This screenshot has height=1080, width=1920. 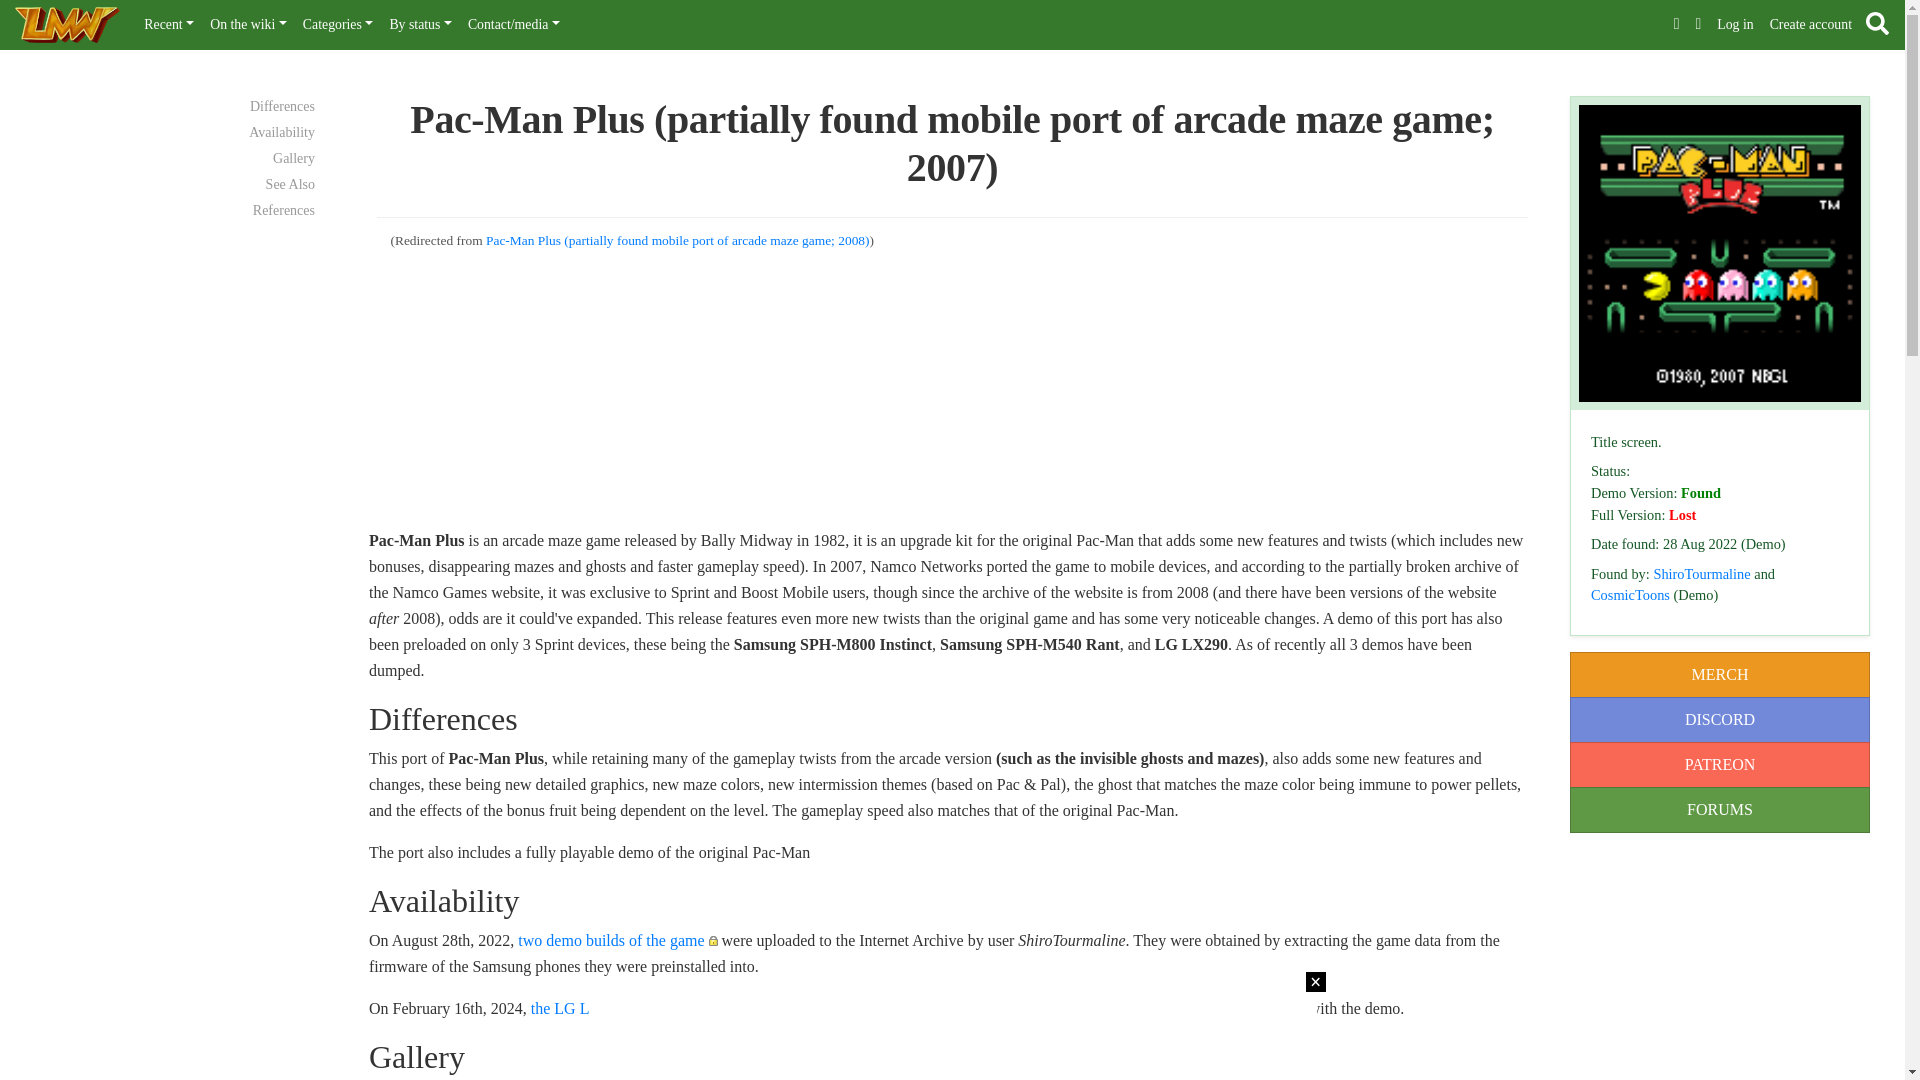 I want to click on By status, so click(x=420, y=25).